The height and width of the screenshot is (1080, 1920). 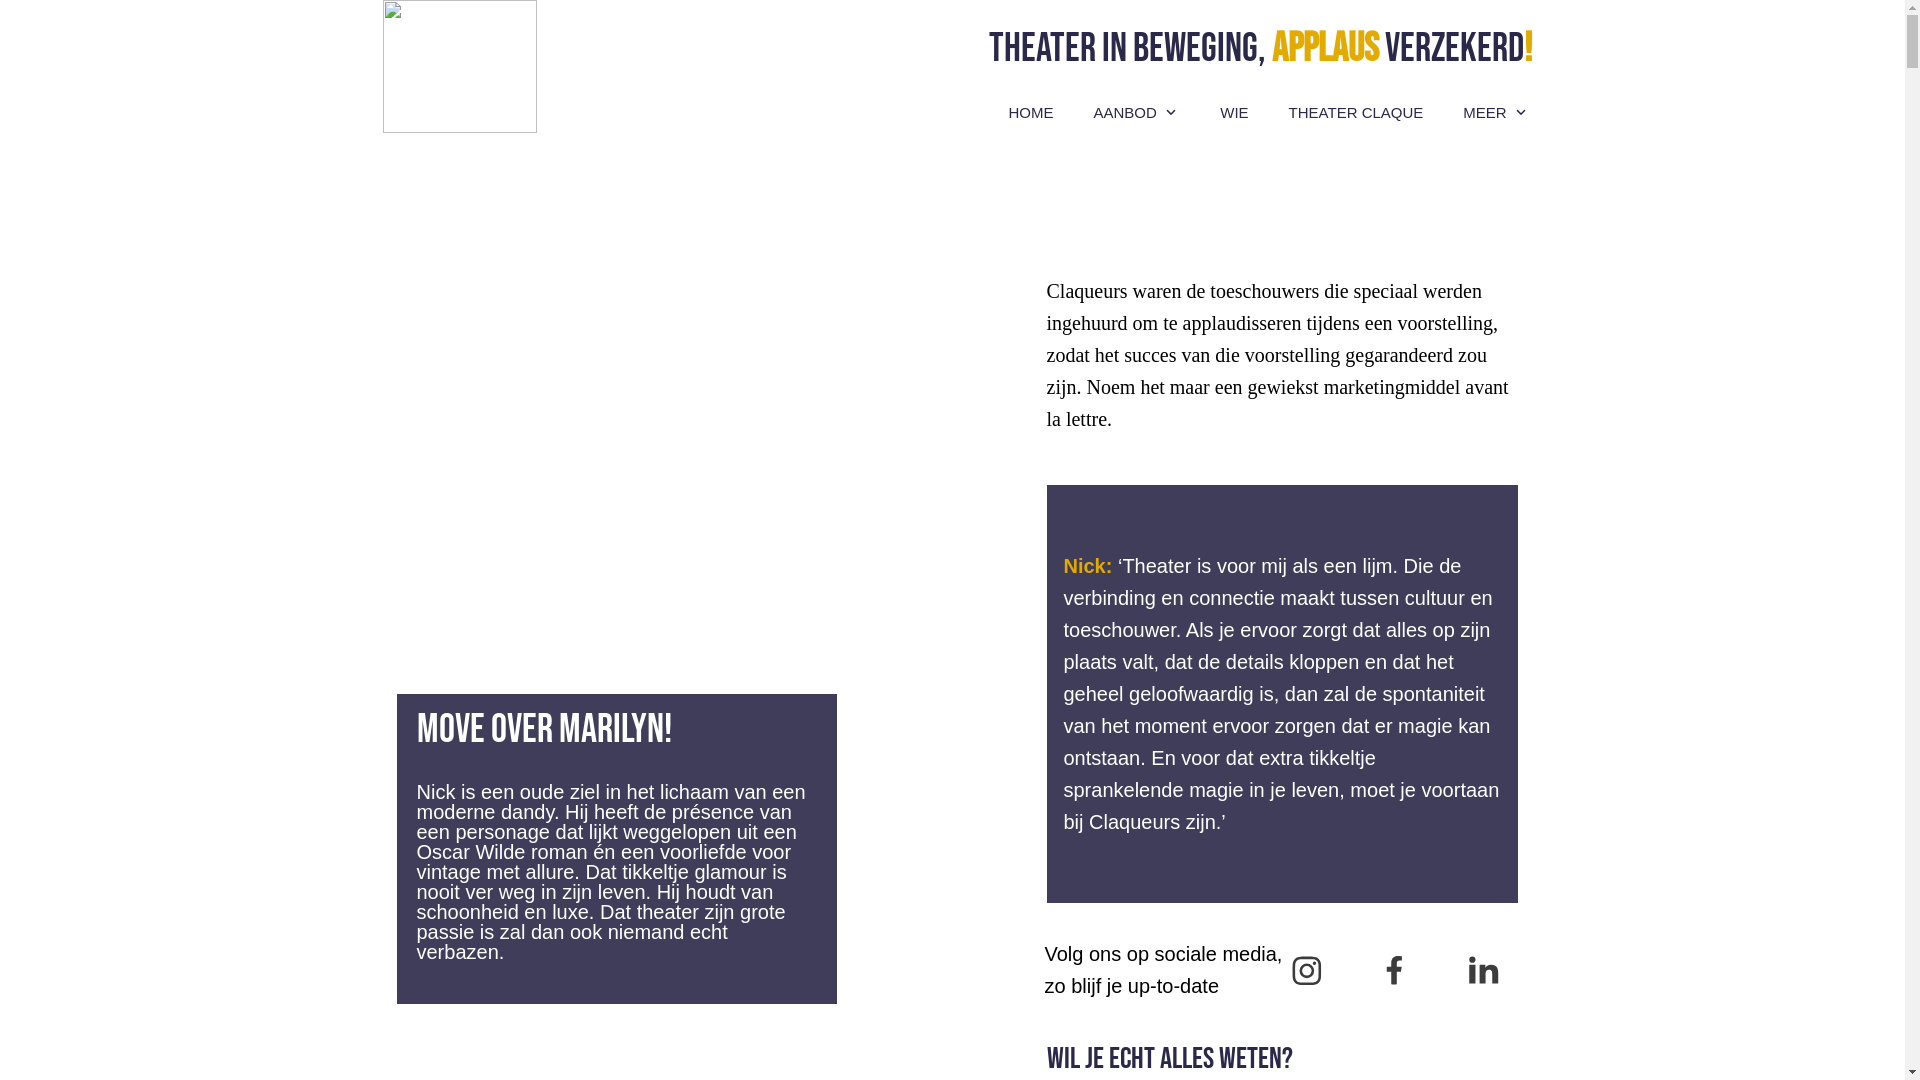 What do you see at coordinates (681, 284) in the screenshot?
I see ` ` at bounding box center [681, 284].